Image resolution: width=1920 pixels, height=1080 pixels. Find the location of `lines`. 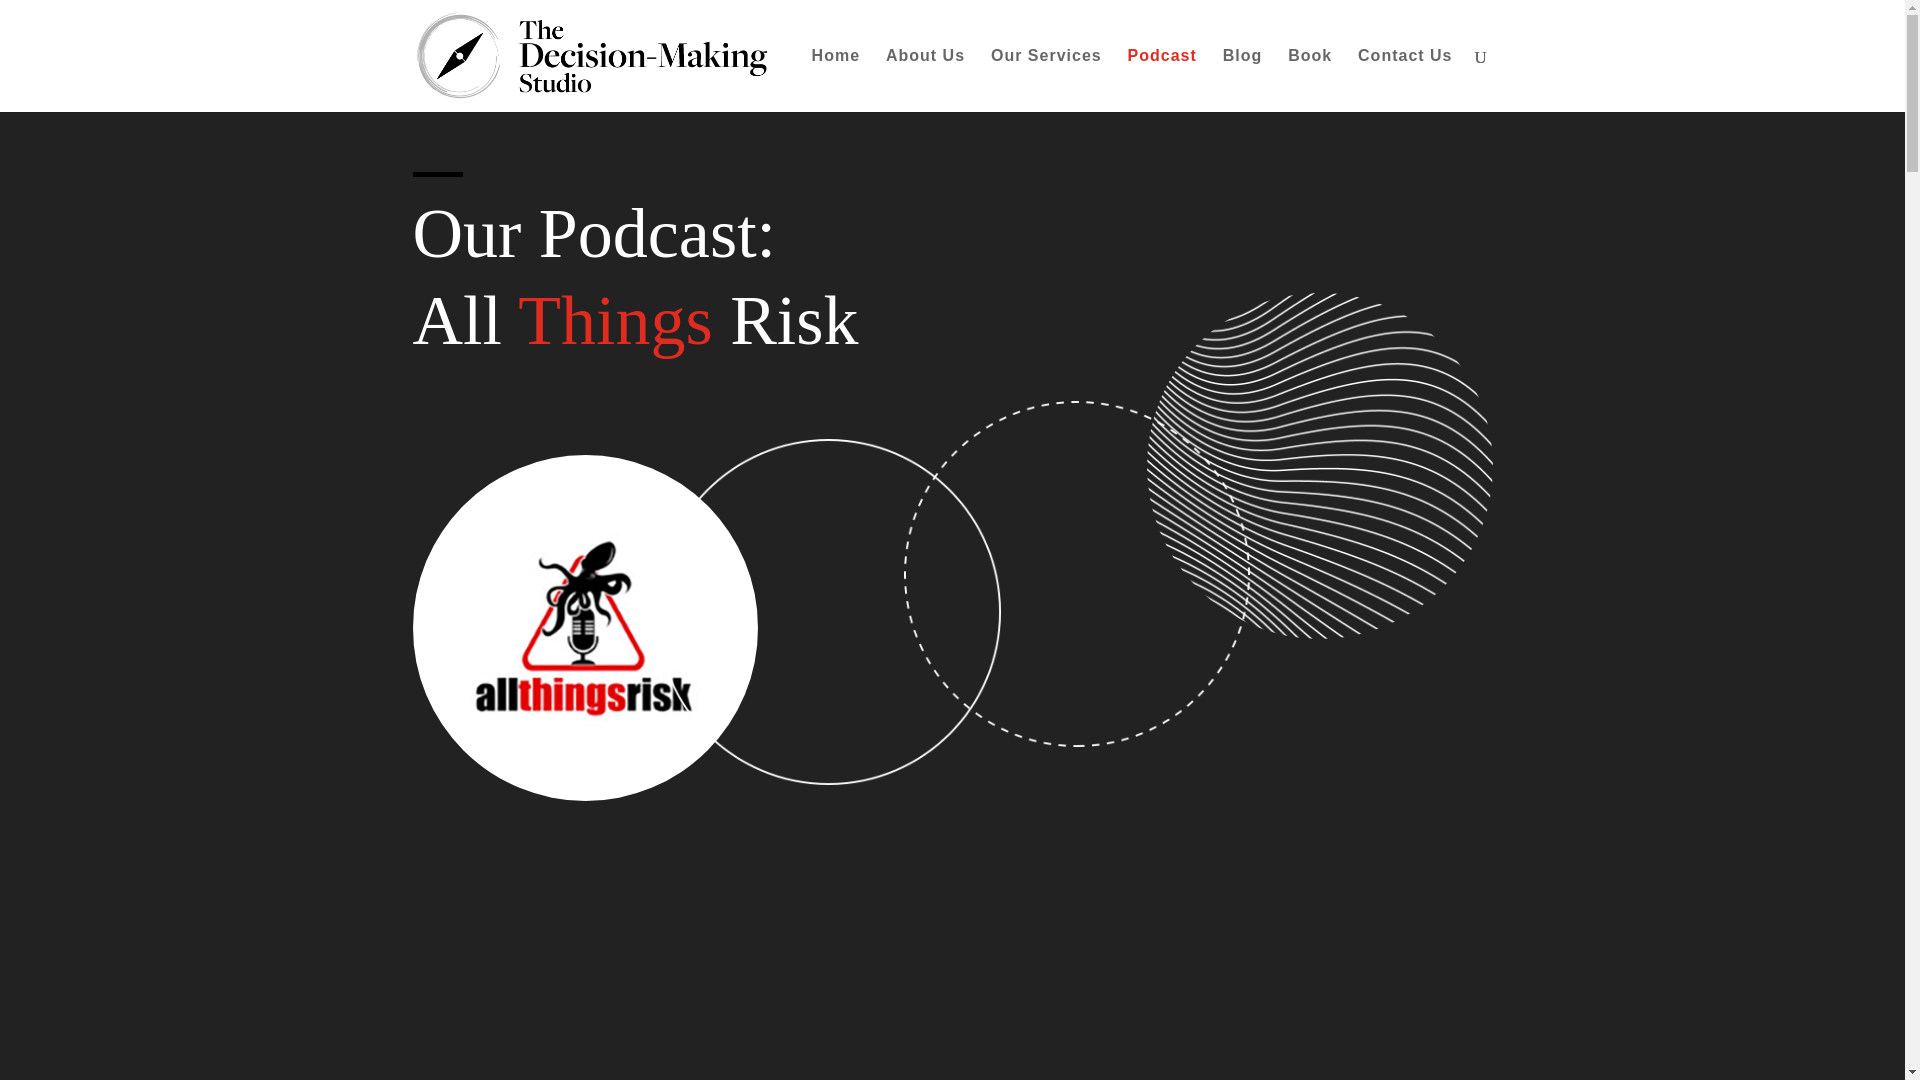

lines is located at coordinates (1320, 466).